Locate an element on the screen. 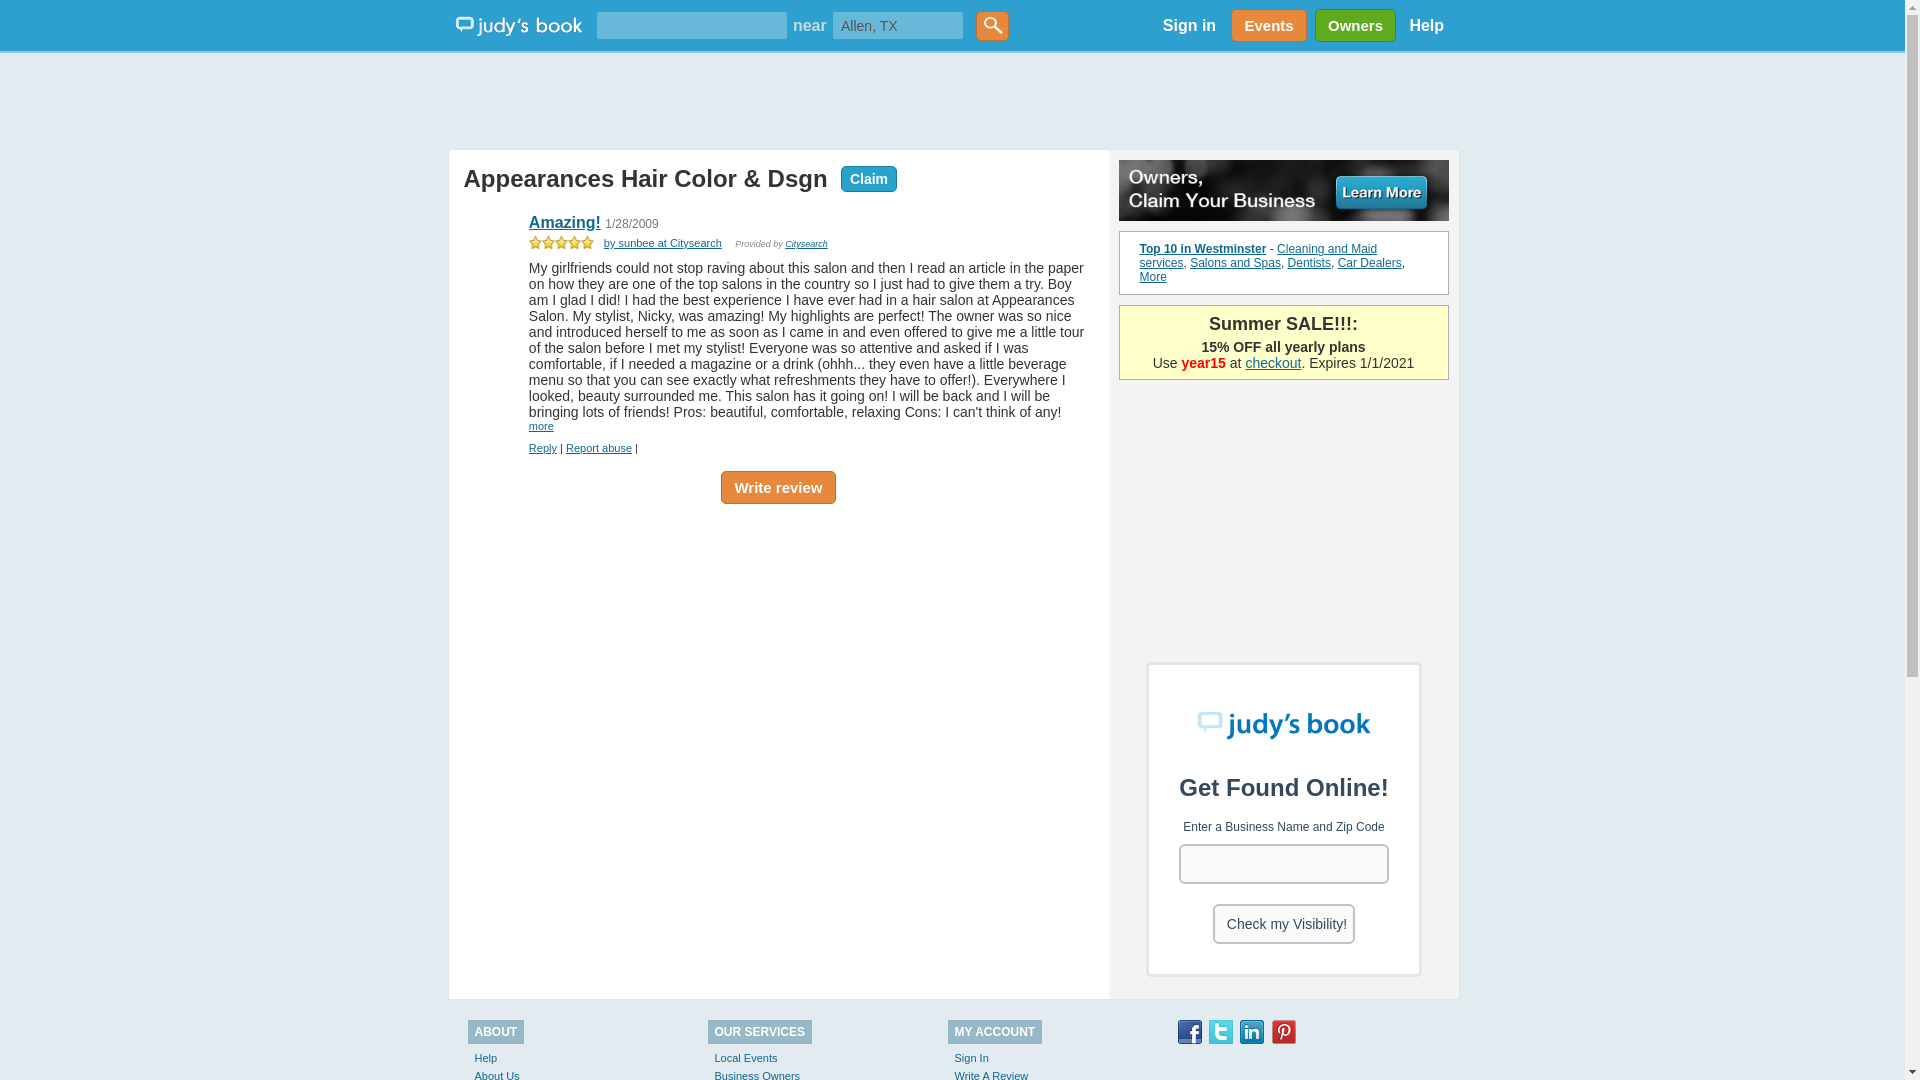  Local Events is located at coordinates (746, 1057).